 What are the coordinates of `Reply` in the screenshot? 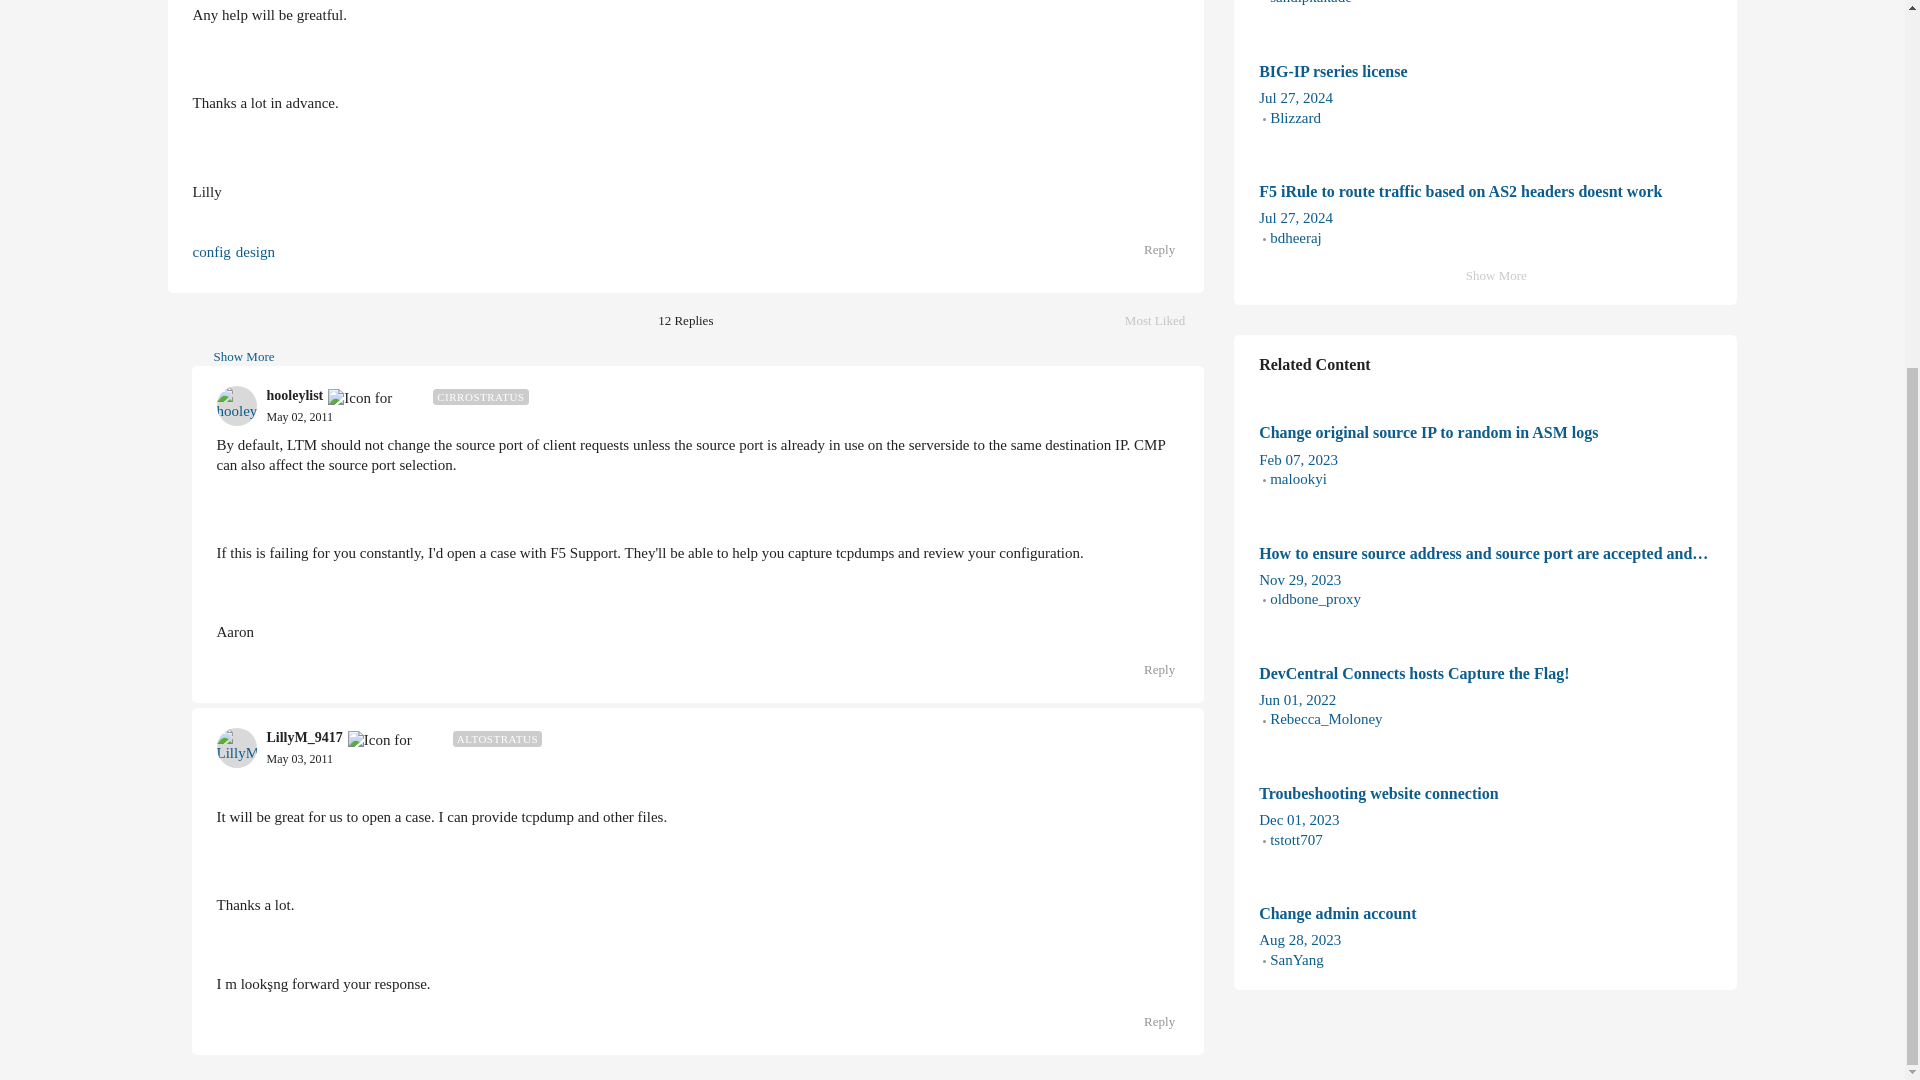 It's located at (1298, 460).